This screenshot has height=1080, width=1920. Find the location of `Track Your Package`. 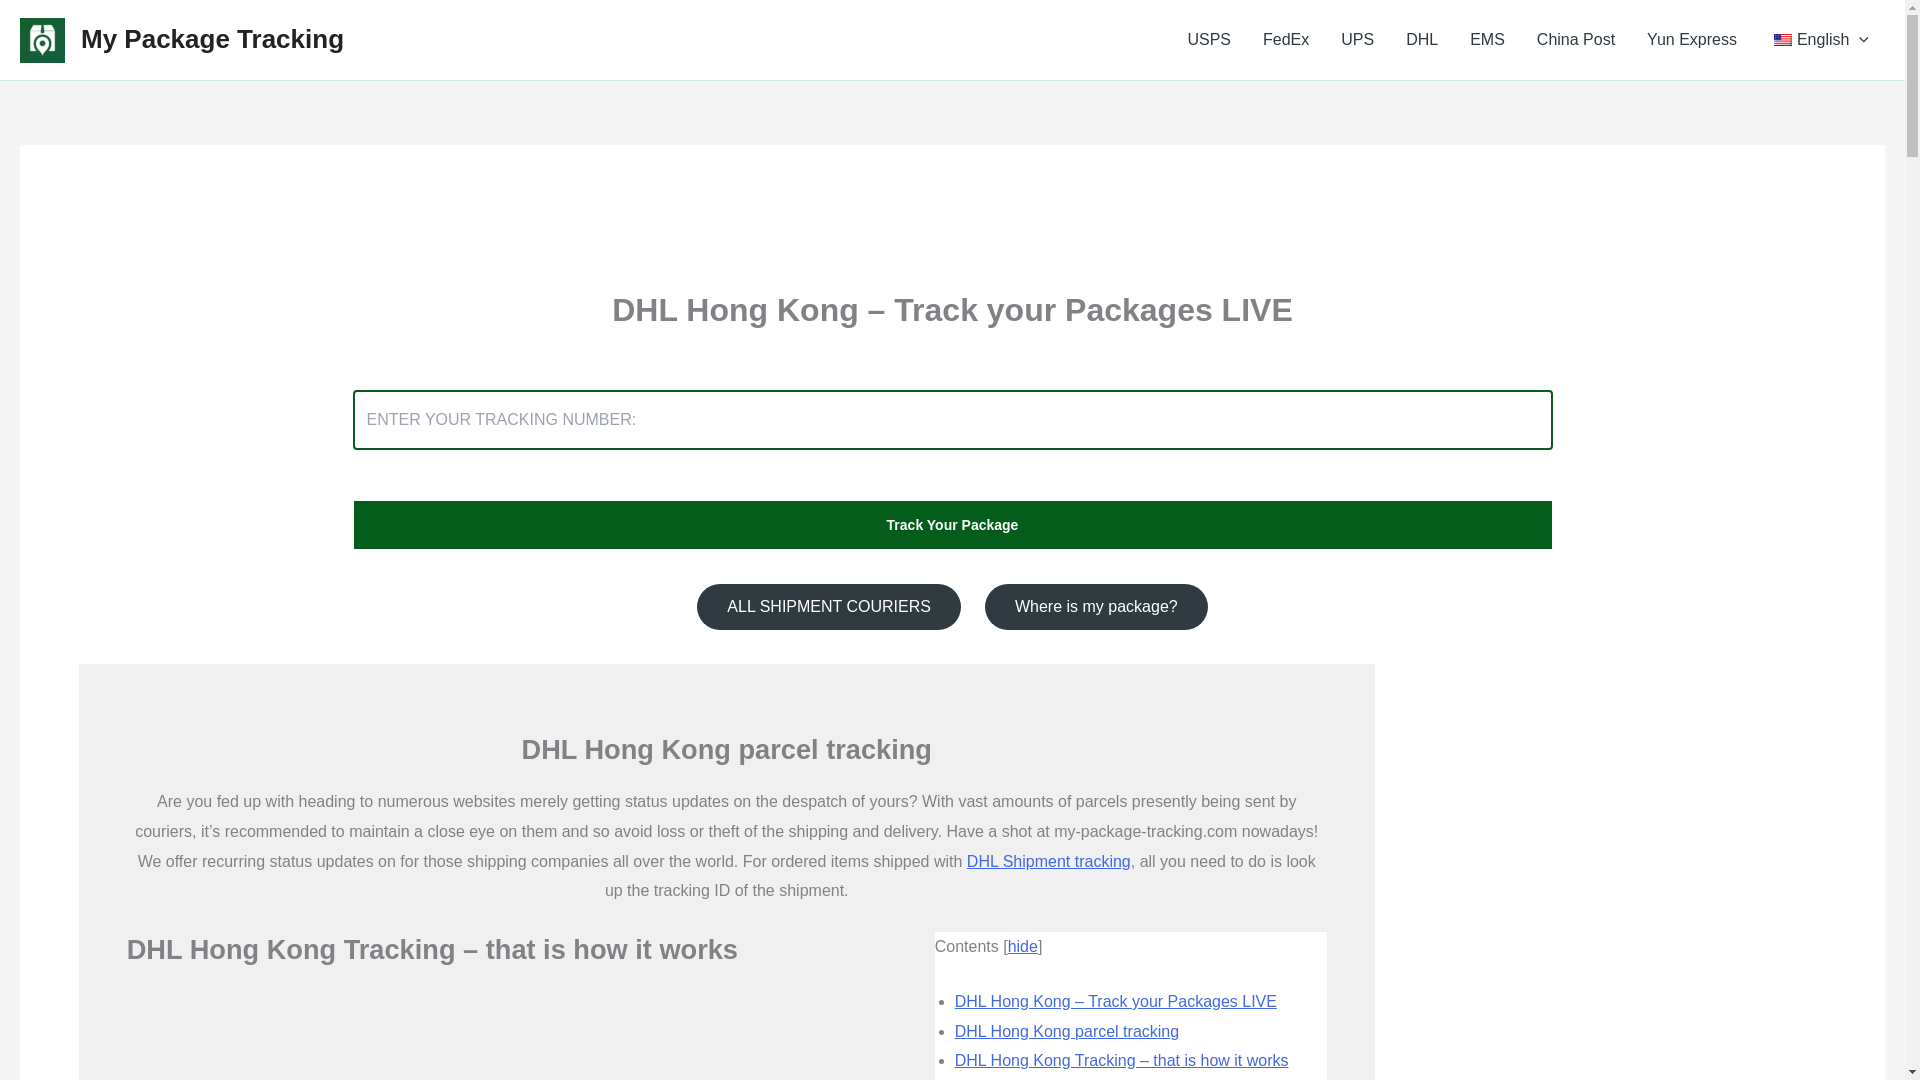

Track Your Package is located at coordinates (951, 524).